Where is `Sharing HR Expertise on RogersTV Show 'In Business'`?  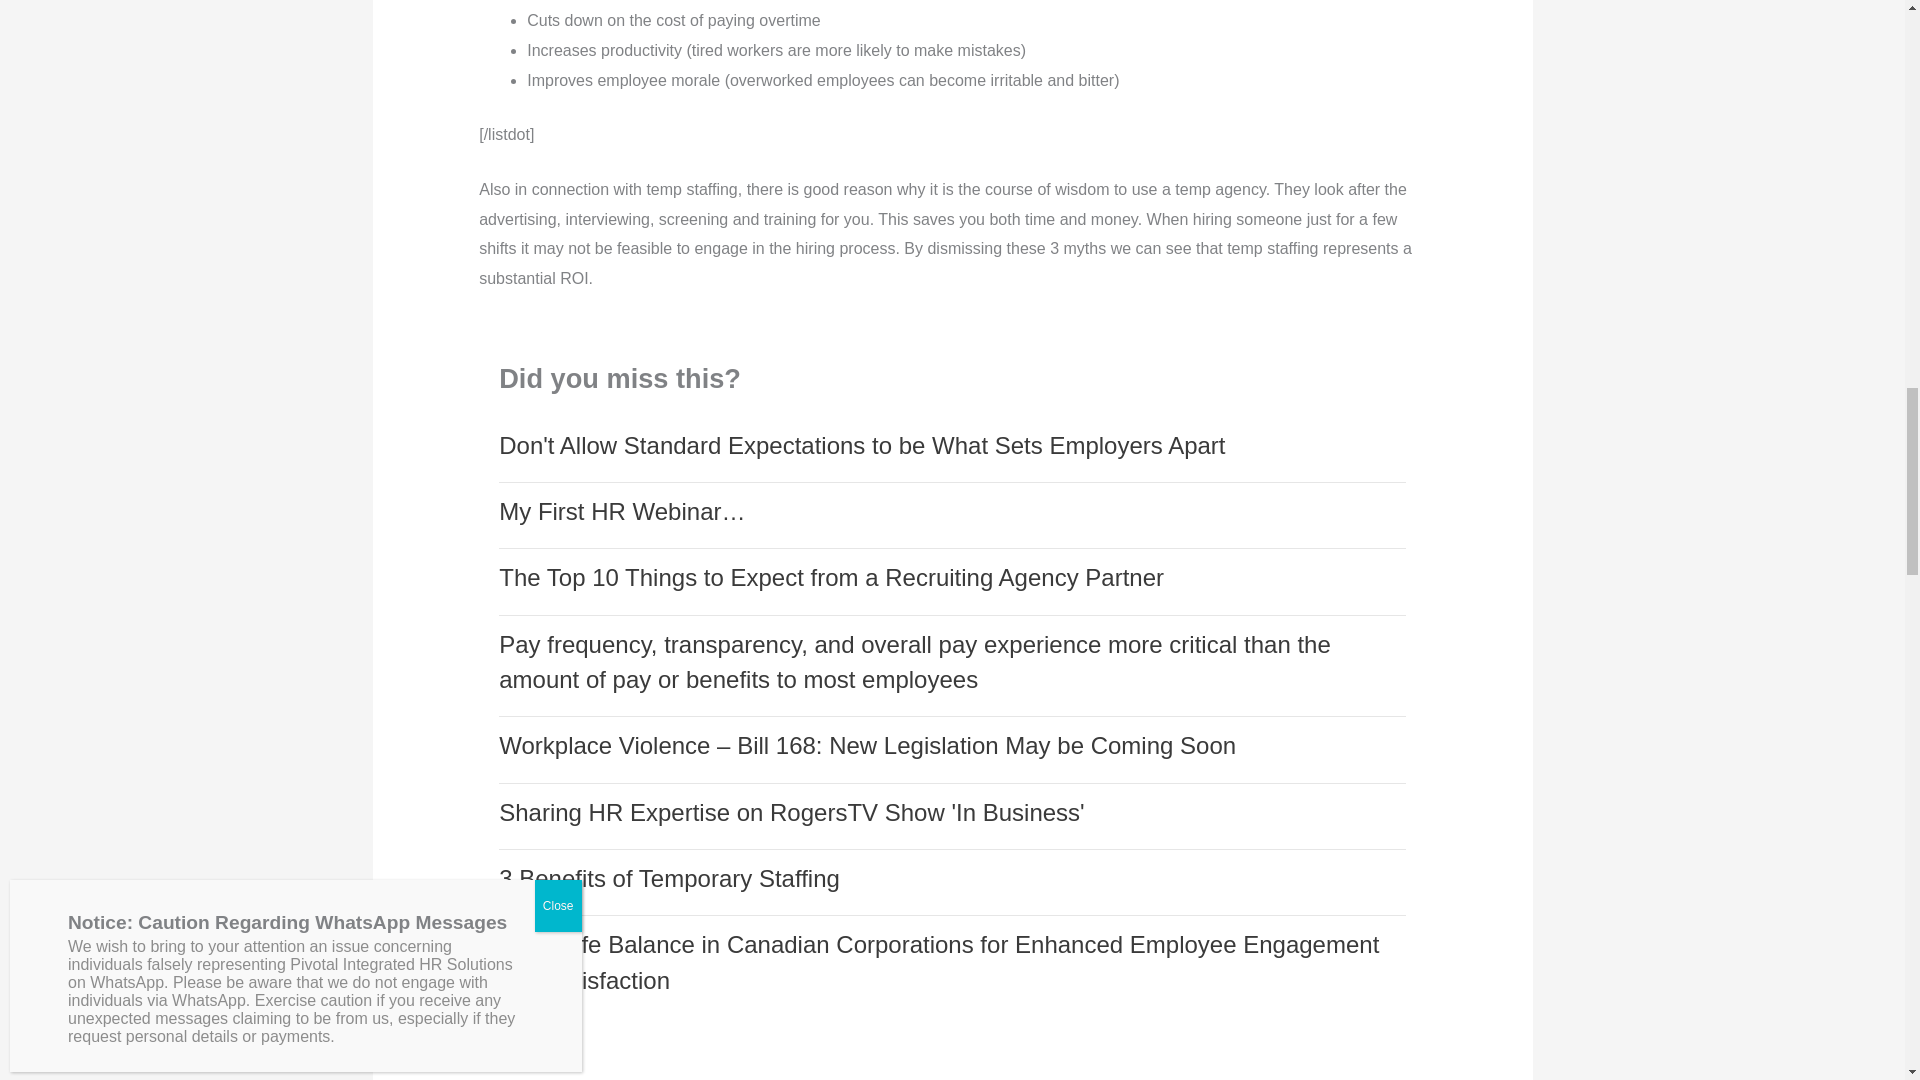 Sharing HR Expertise on RogersTV Show 'In Business' is located at coordinates (792, 812).